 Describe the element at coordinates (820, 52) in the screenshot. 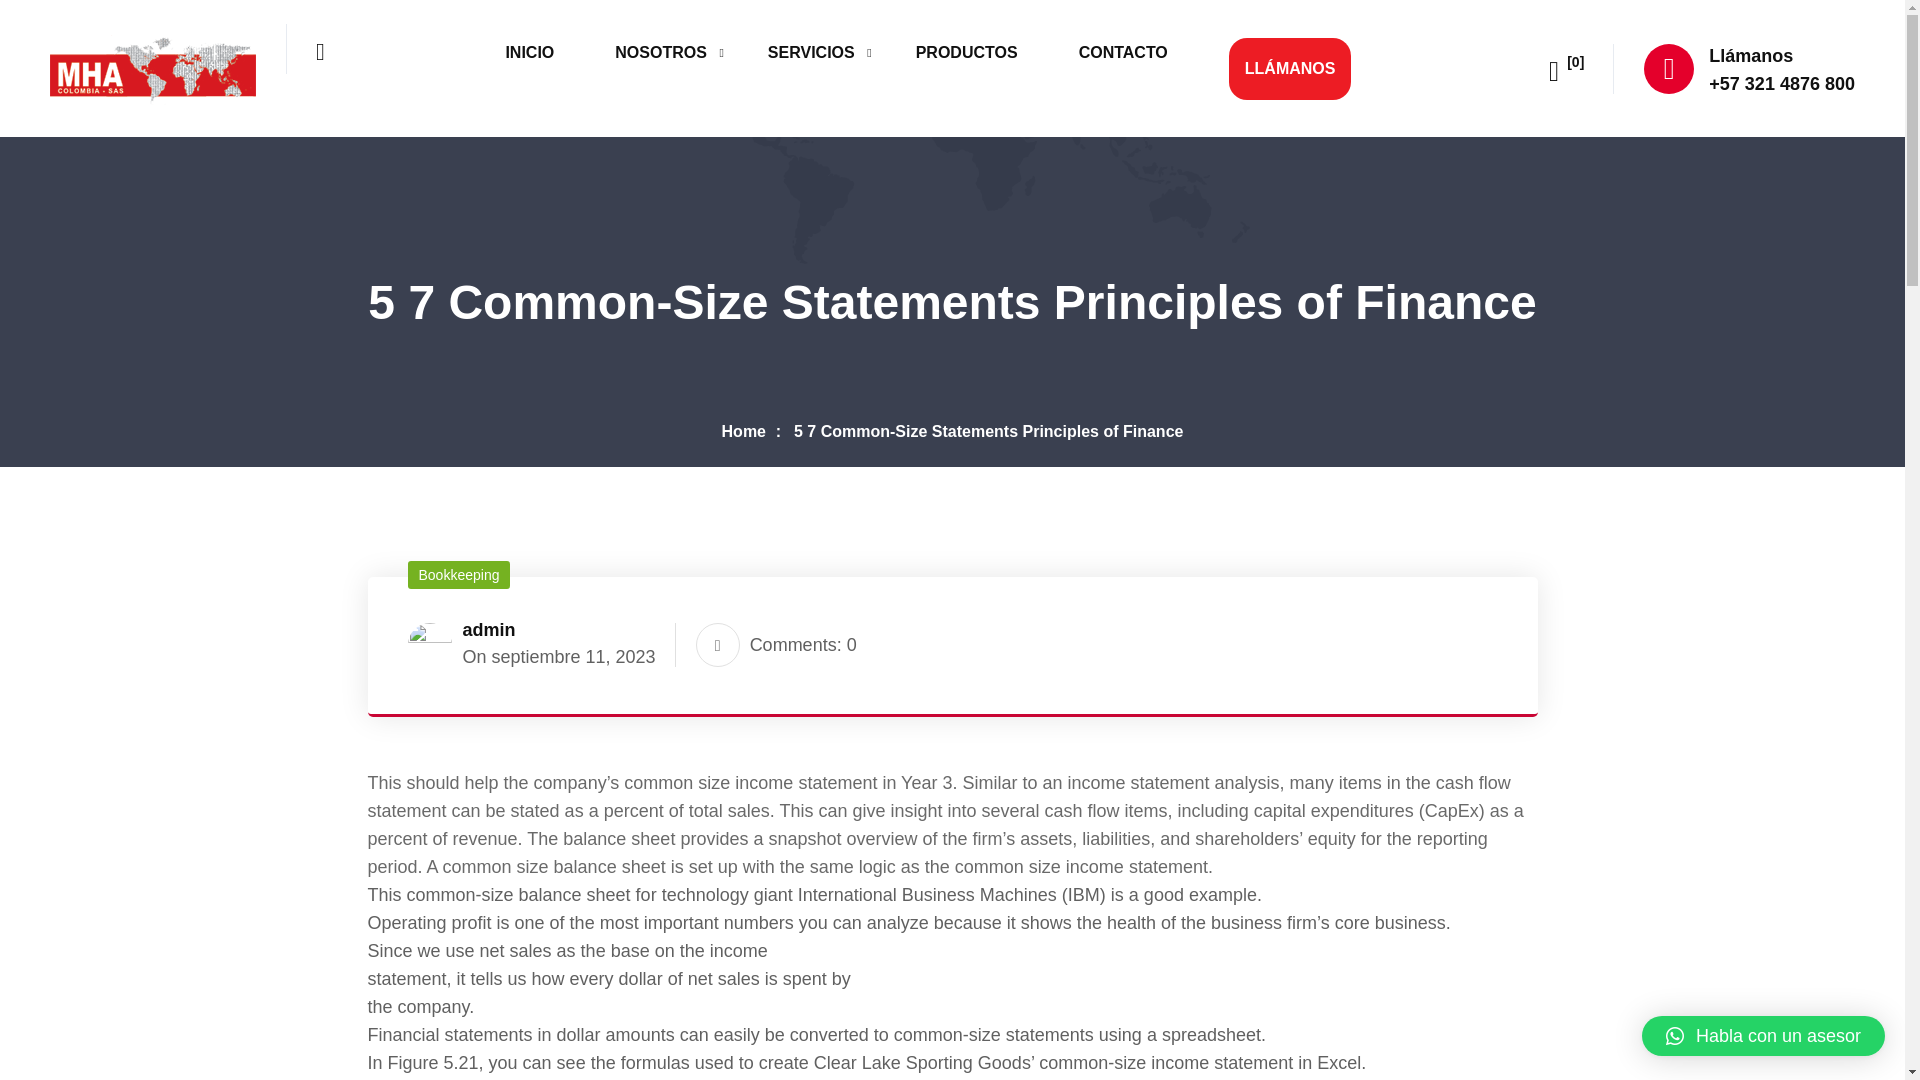

I see `Servicios` at that location.